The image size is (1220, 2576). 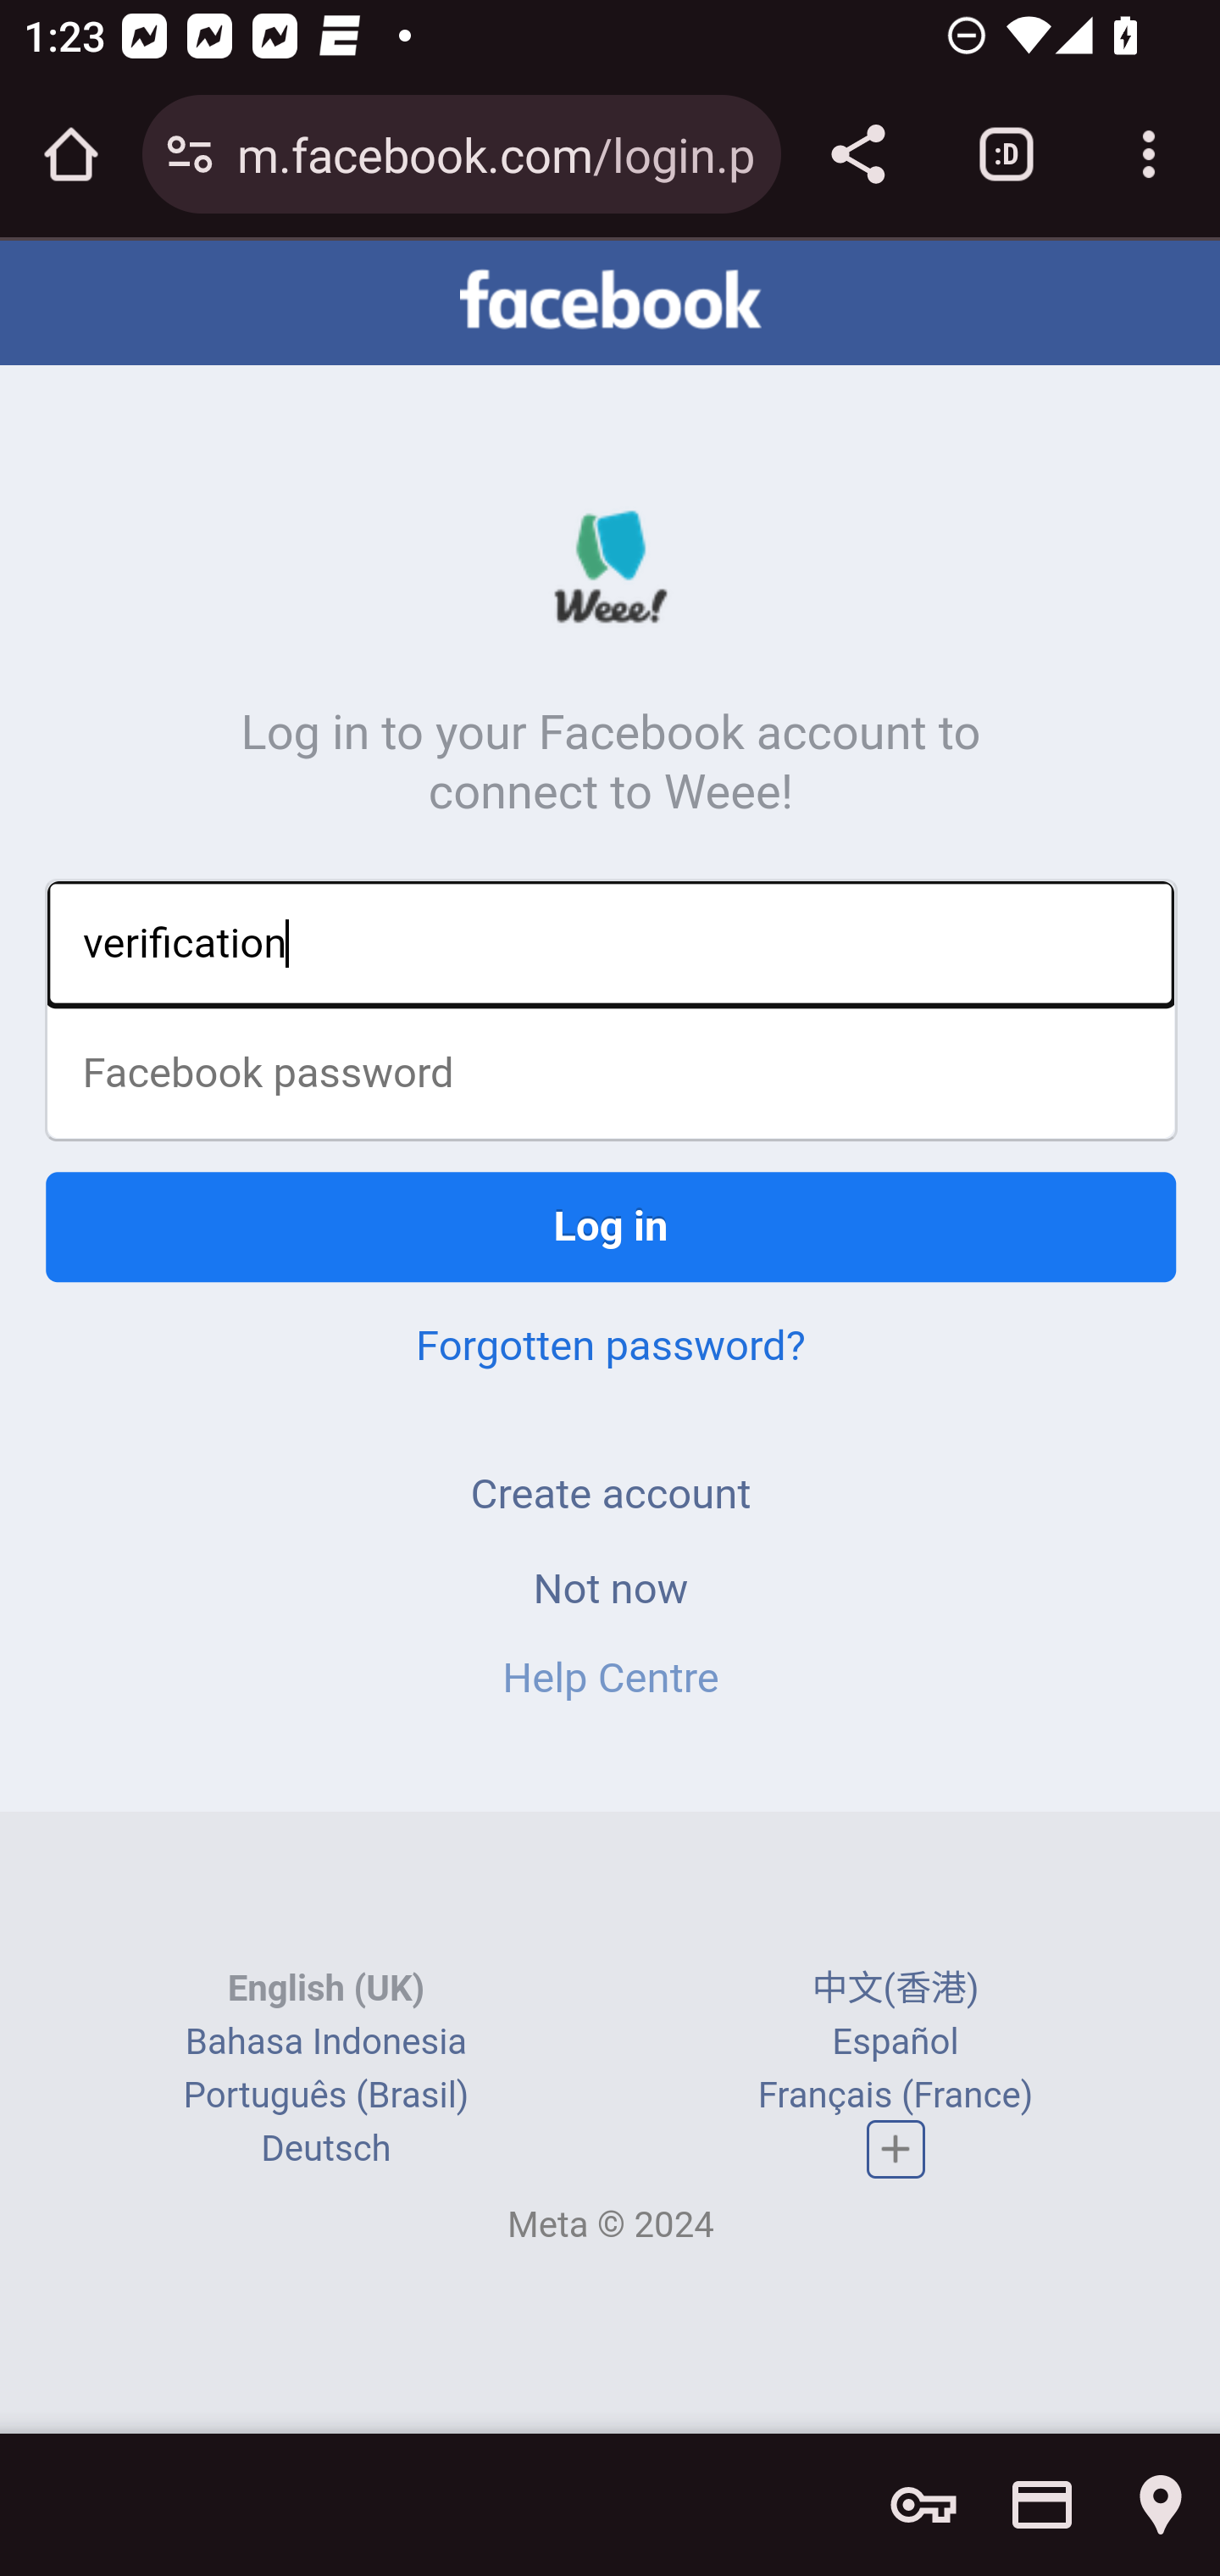 I want to click on Open the home page, so click(x=71, y=154).